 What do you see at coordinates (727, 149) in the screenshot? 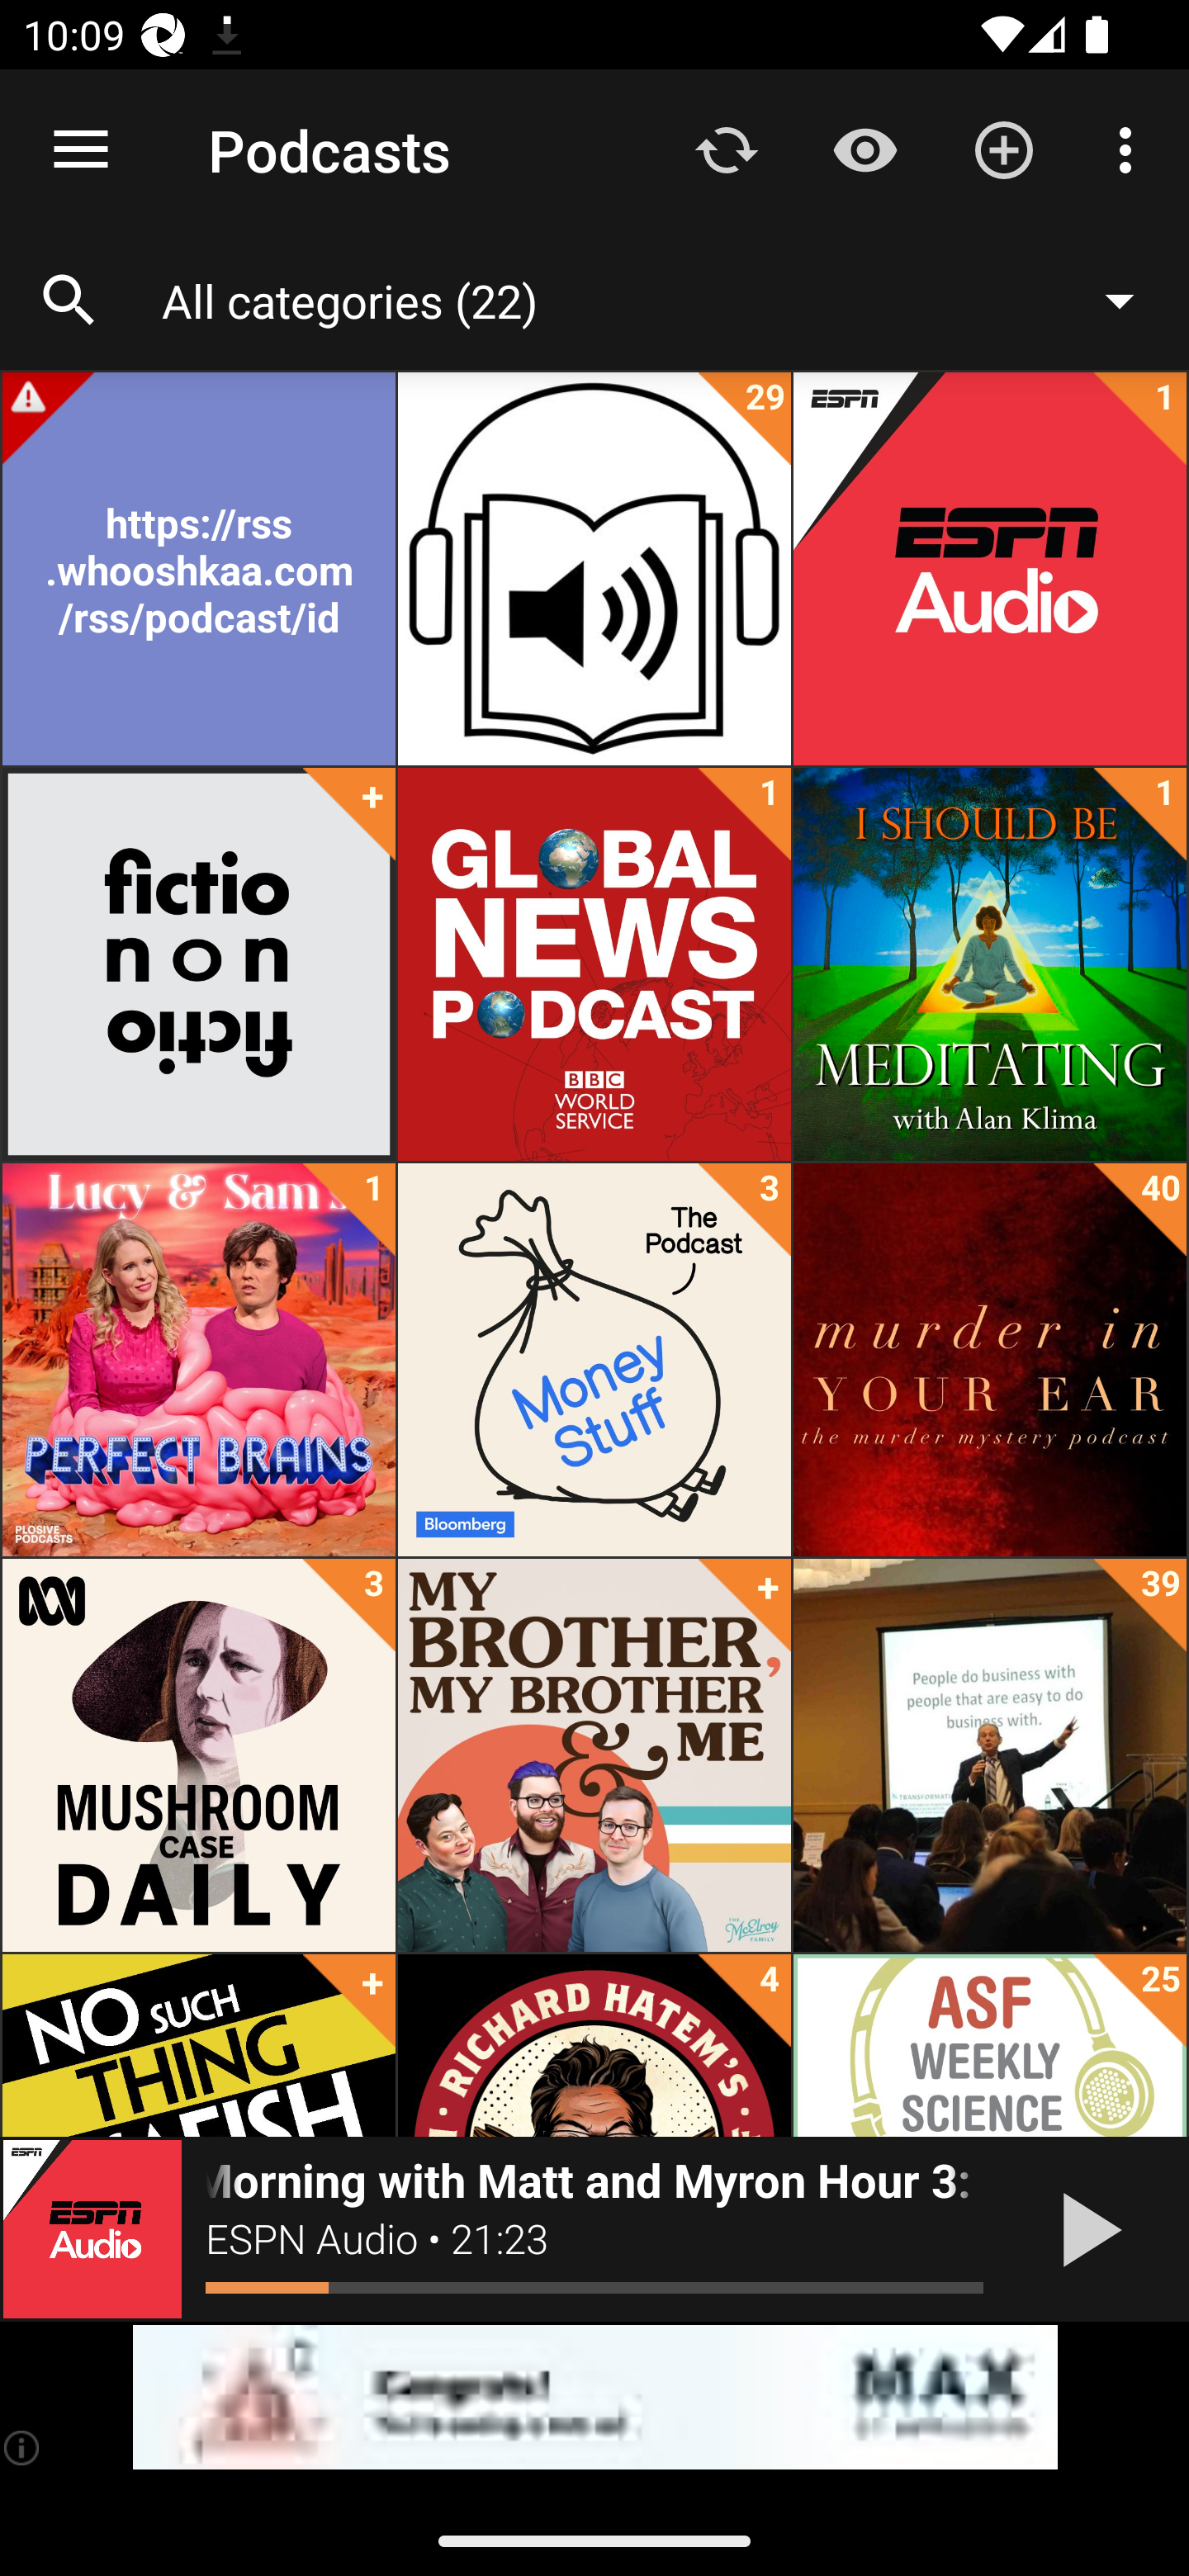
I see `Update` at bounding box center [727, 149].